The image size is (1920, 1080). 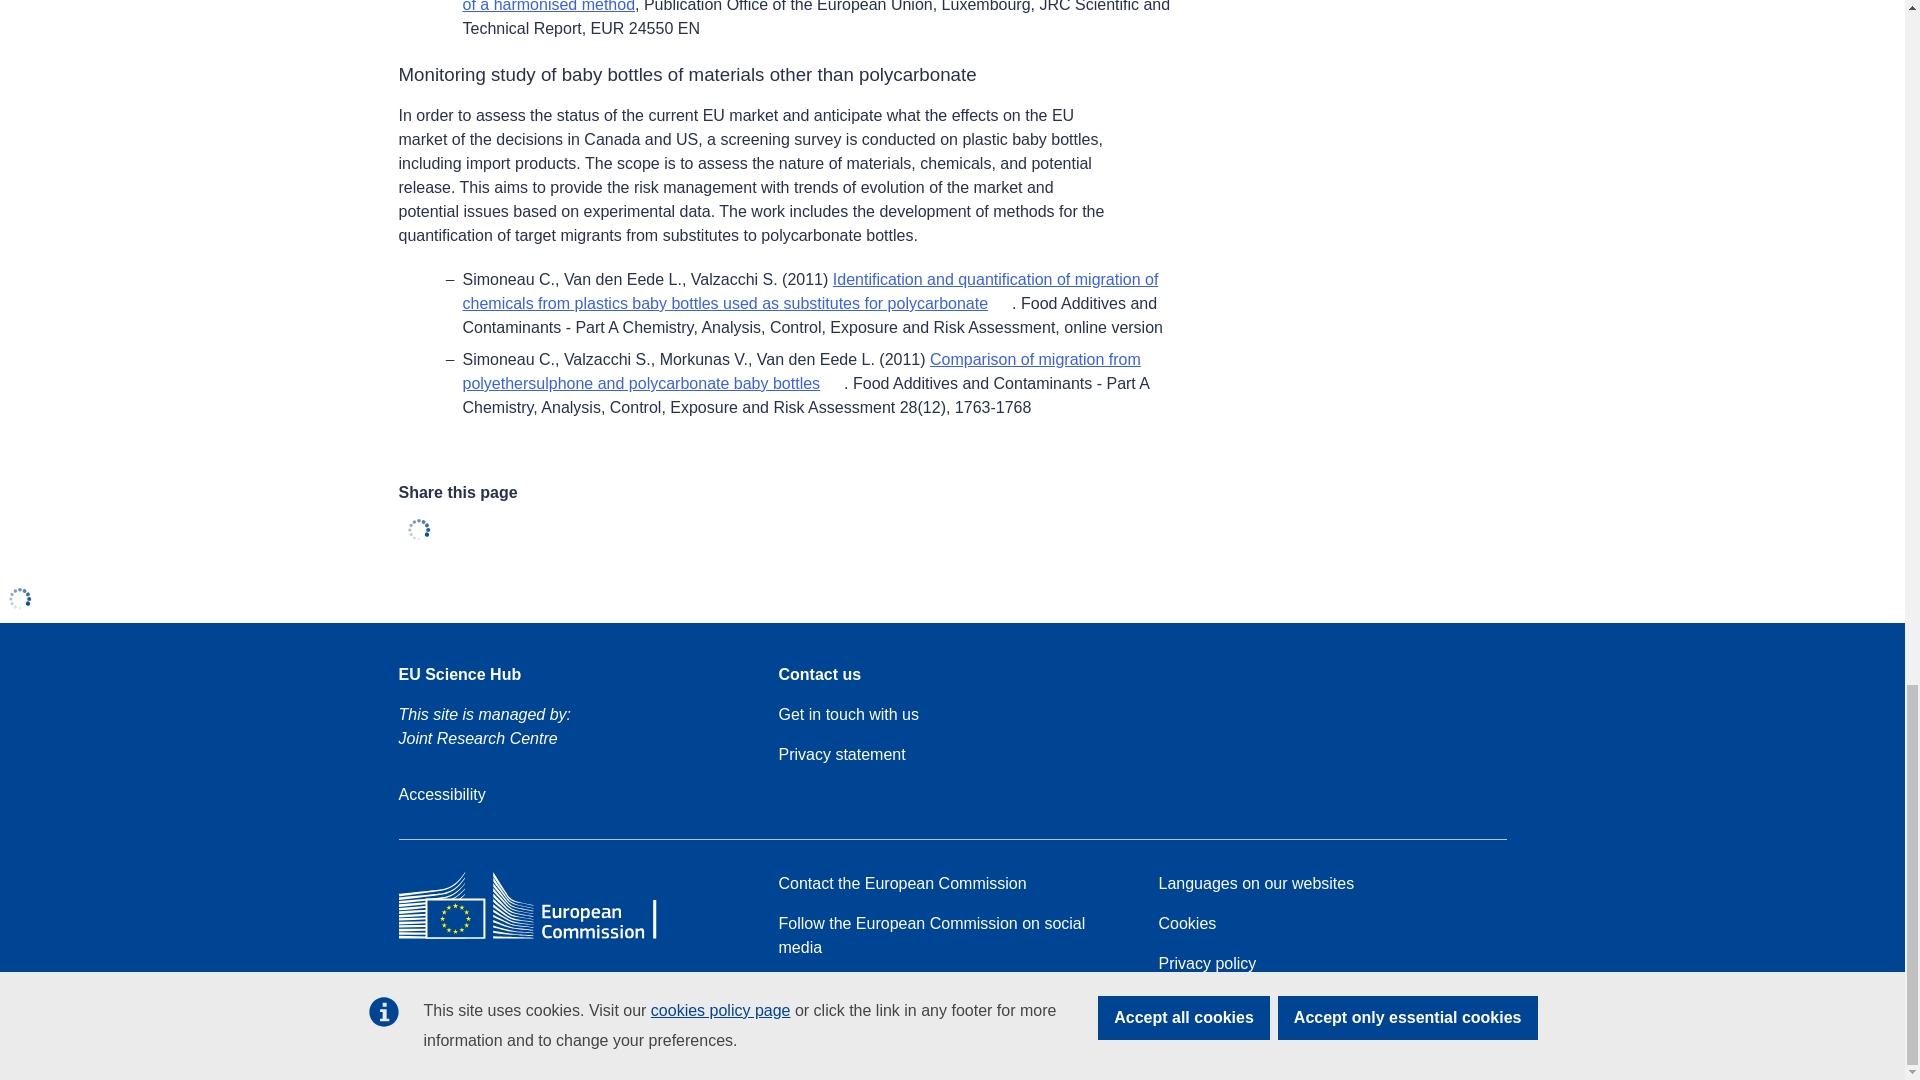 What do you see at coordinates (441, 794) in the screenshot?
I see `Accessibility` at bounding box center [441, 794].